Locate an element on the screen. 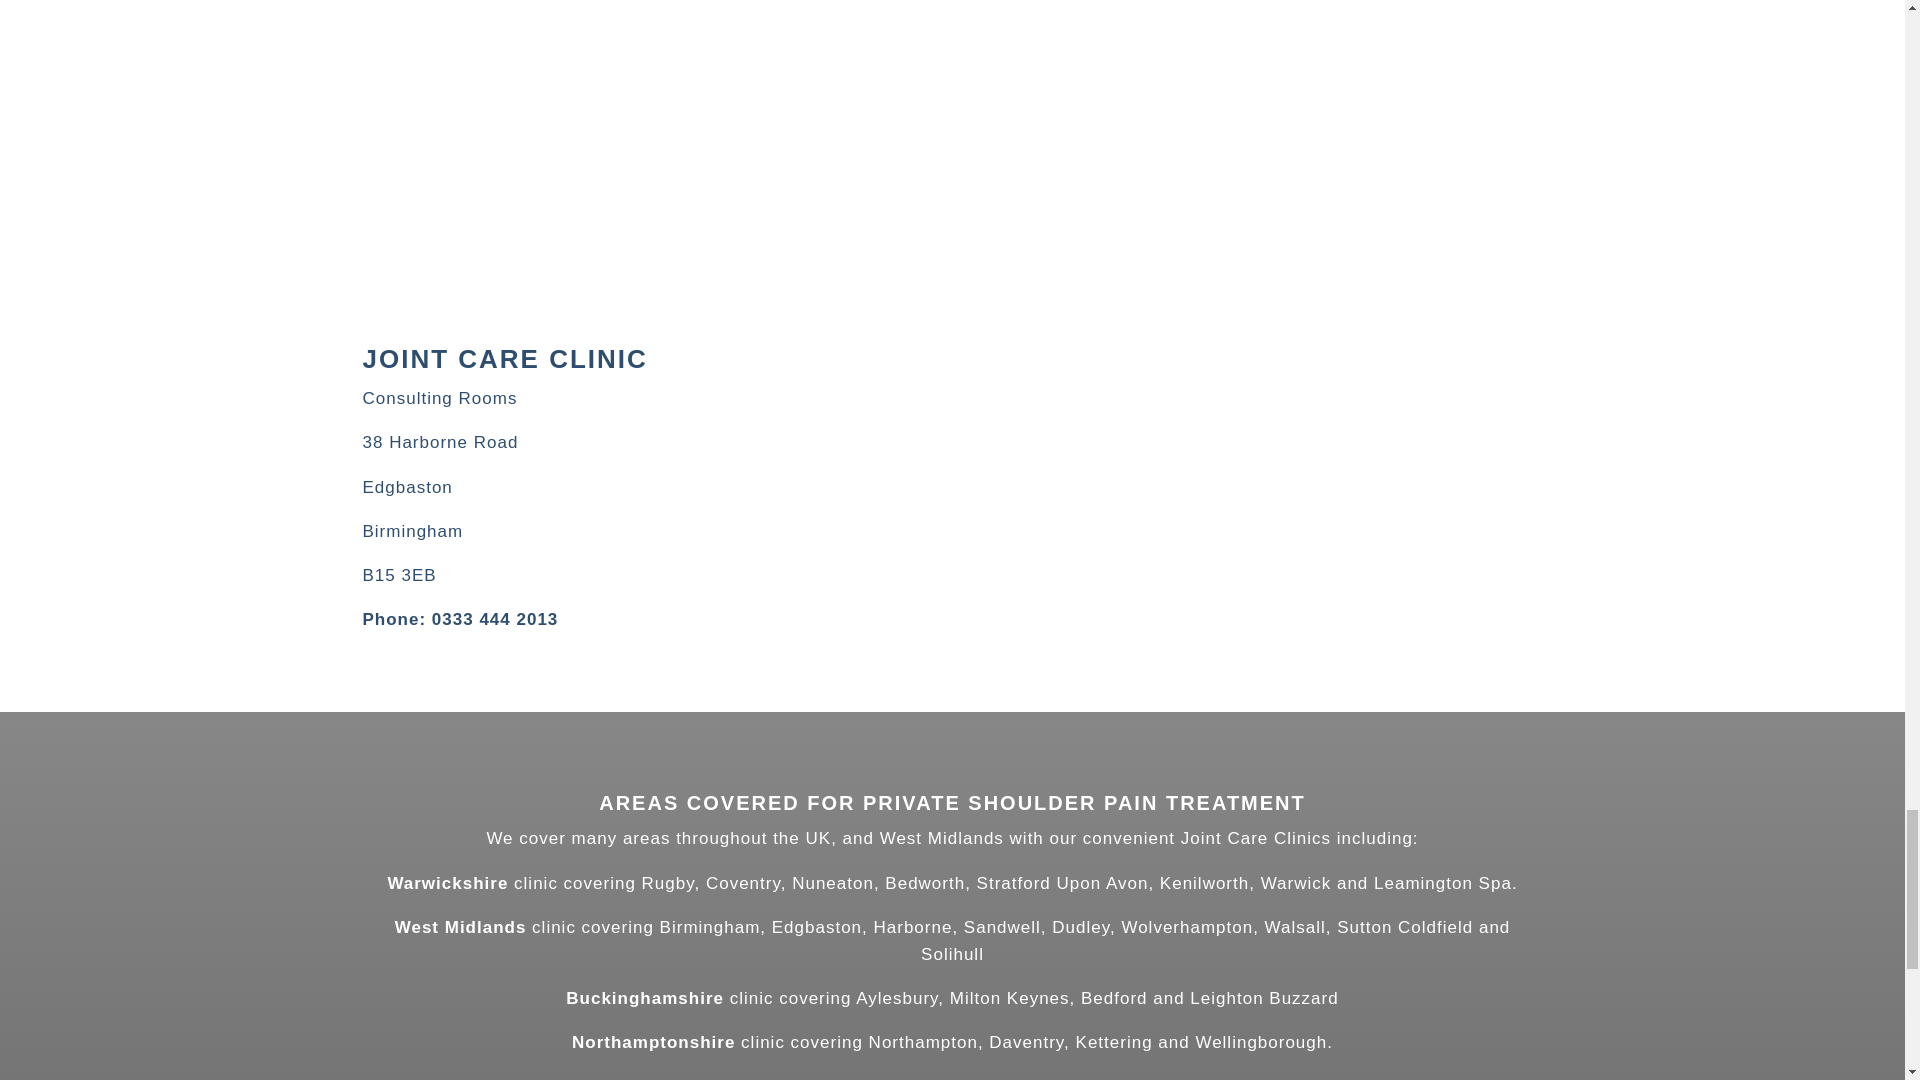 Image resolution: width=1920 pixels, height=1080 pixels. Birmingham Joint Care Clinic is located at coordinates (238, 258).